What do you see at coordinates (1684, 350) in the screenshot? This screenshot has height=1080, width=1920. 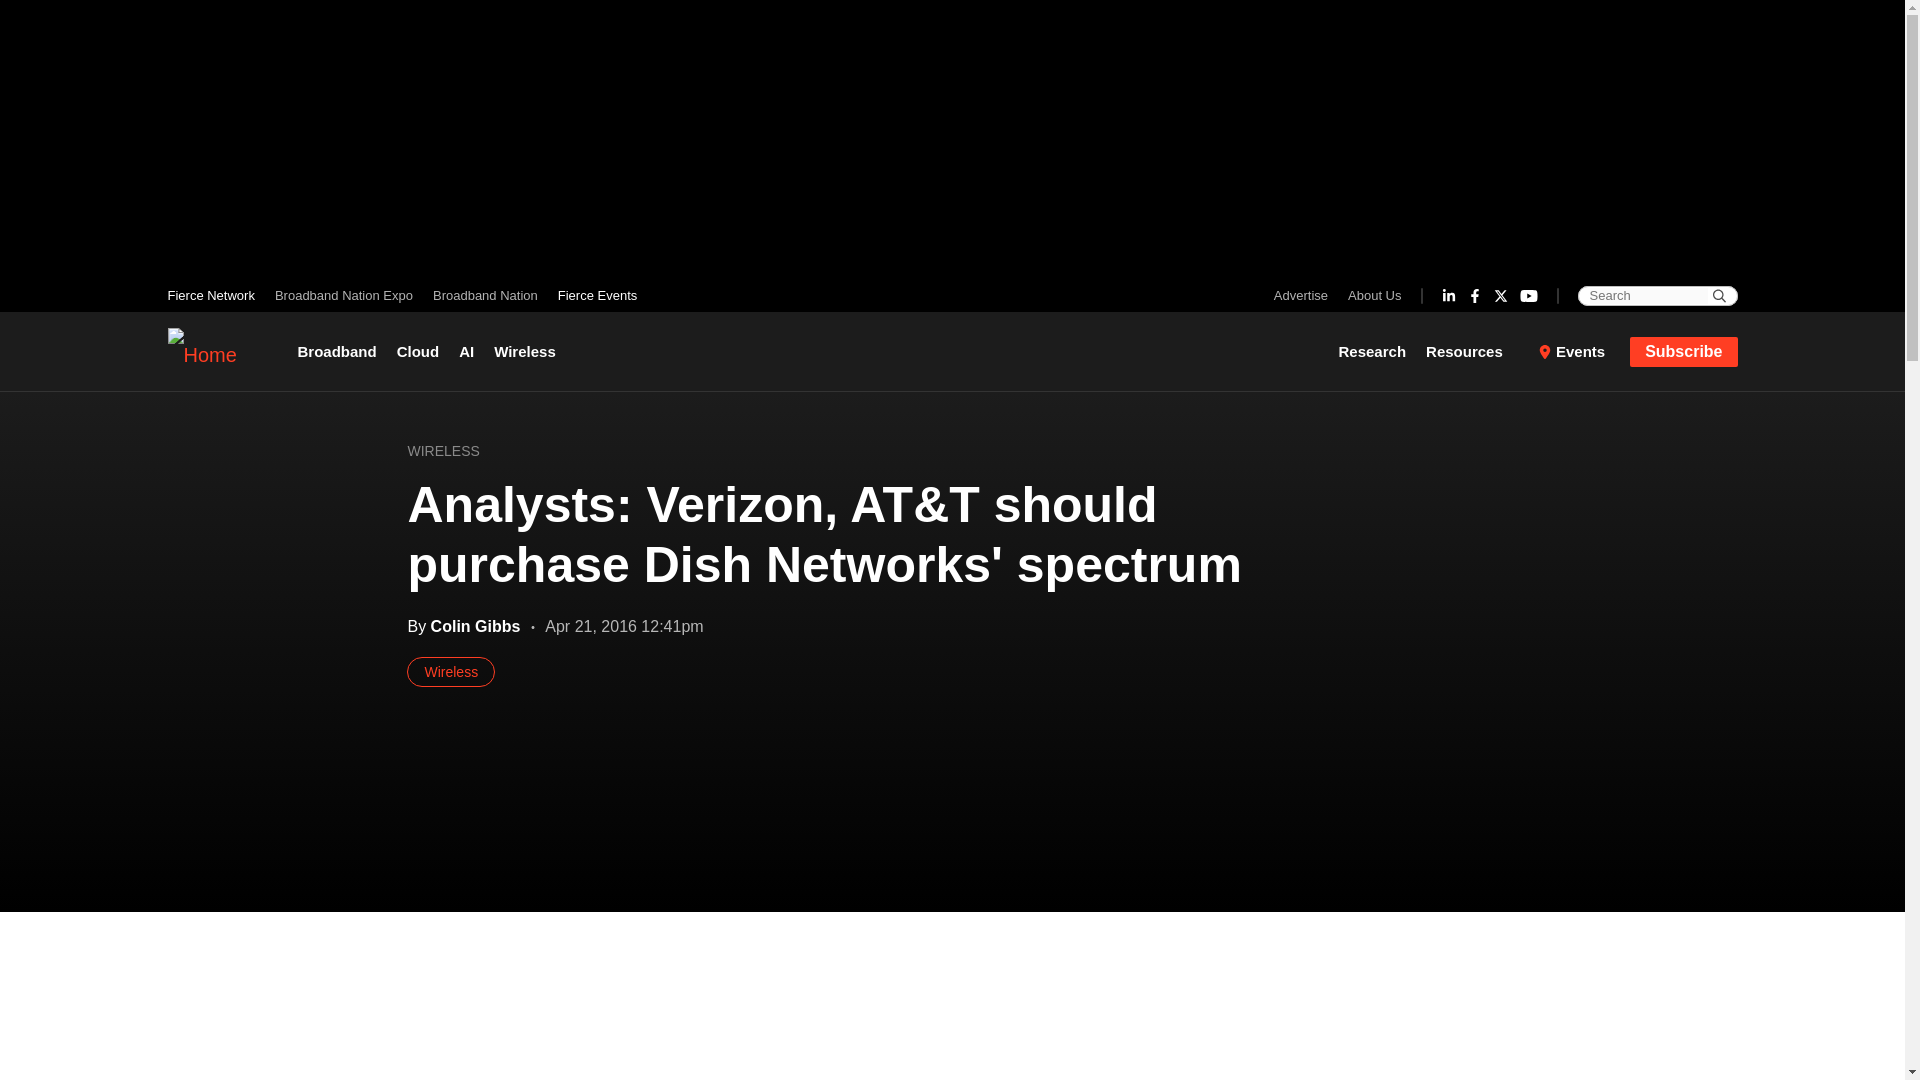 I see `Subscribe` at bounding box center [1684, 350].